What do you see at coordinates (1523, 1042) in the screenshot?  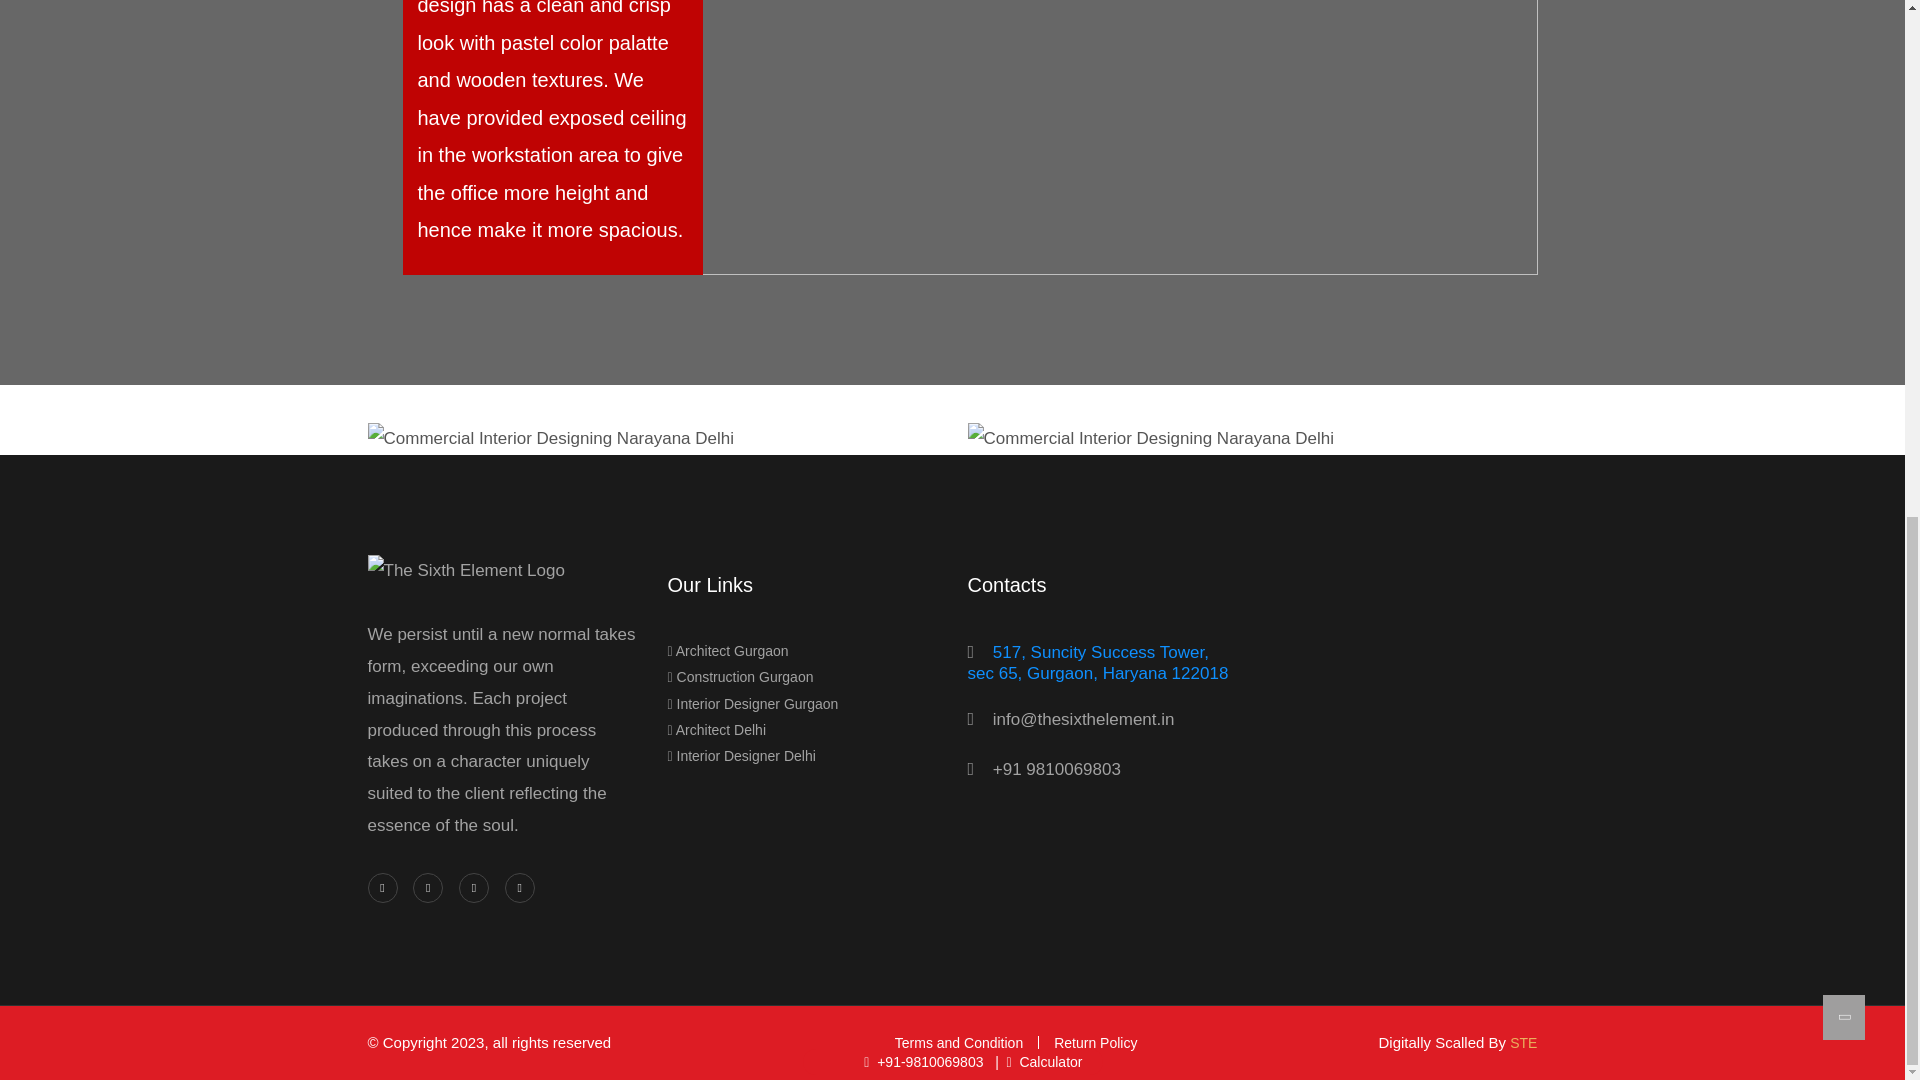 I see `STE` at bounding box center [1523, 1042].